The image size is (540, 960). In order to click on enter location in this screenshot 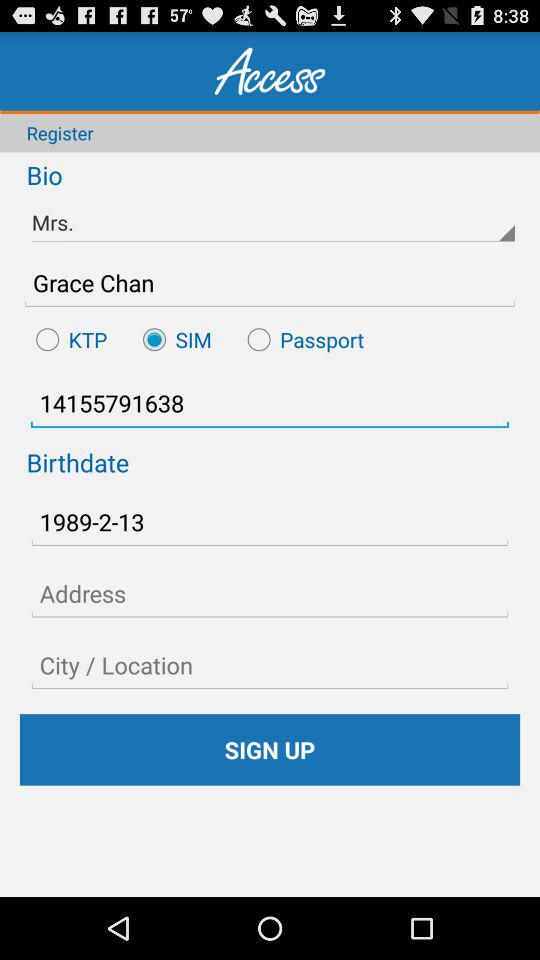, I will do `click(270, 665)`.